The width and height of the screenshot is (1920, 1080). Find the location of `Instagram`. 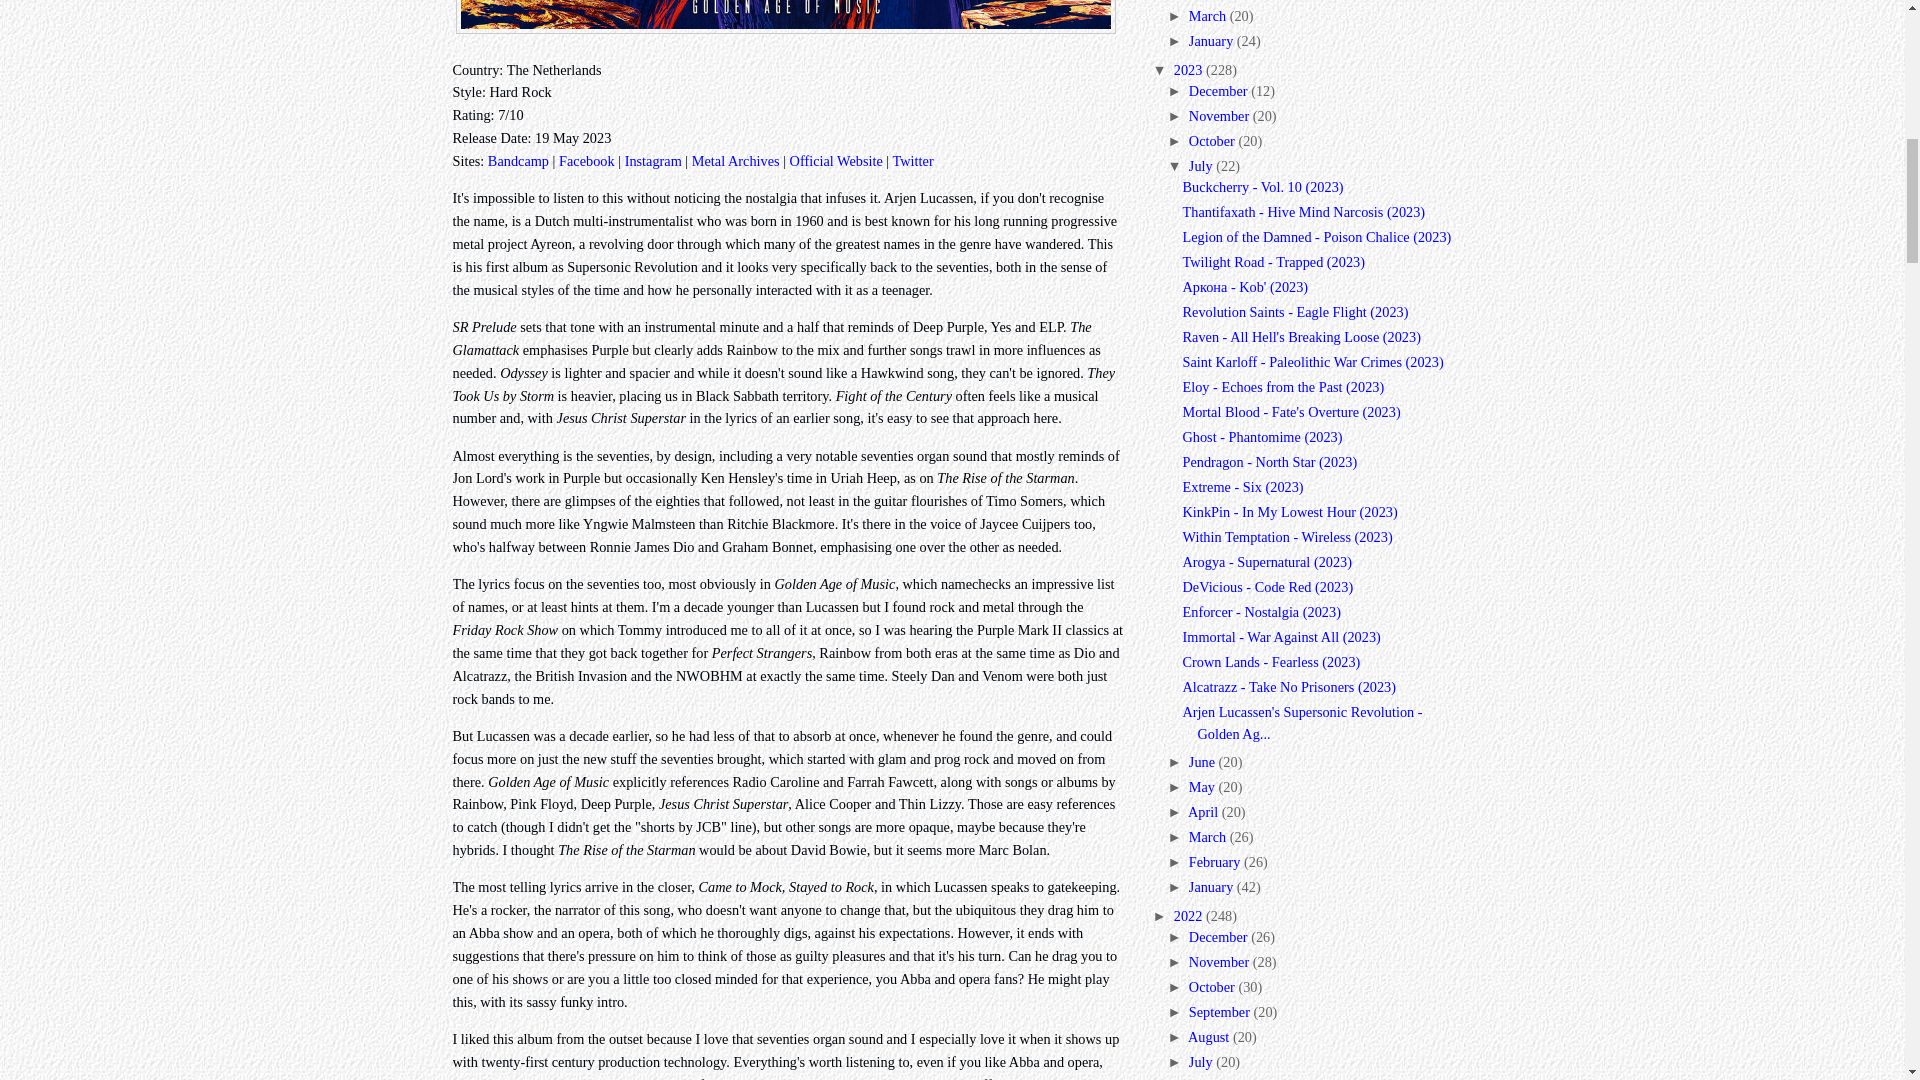

Instagram is located at coordinates (653, 160).